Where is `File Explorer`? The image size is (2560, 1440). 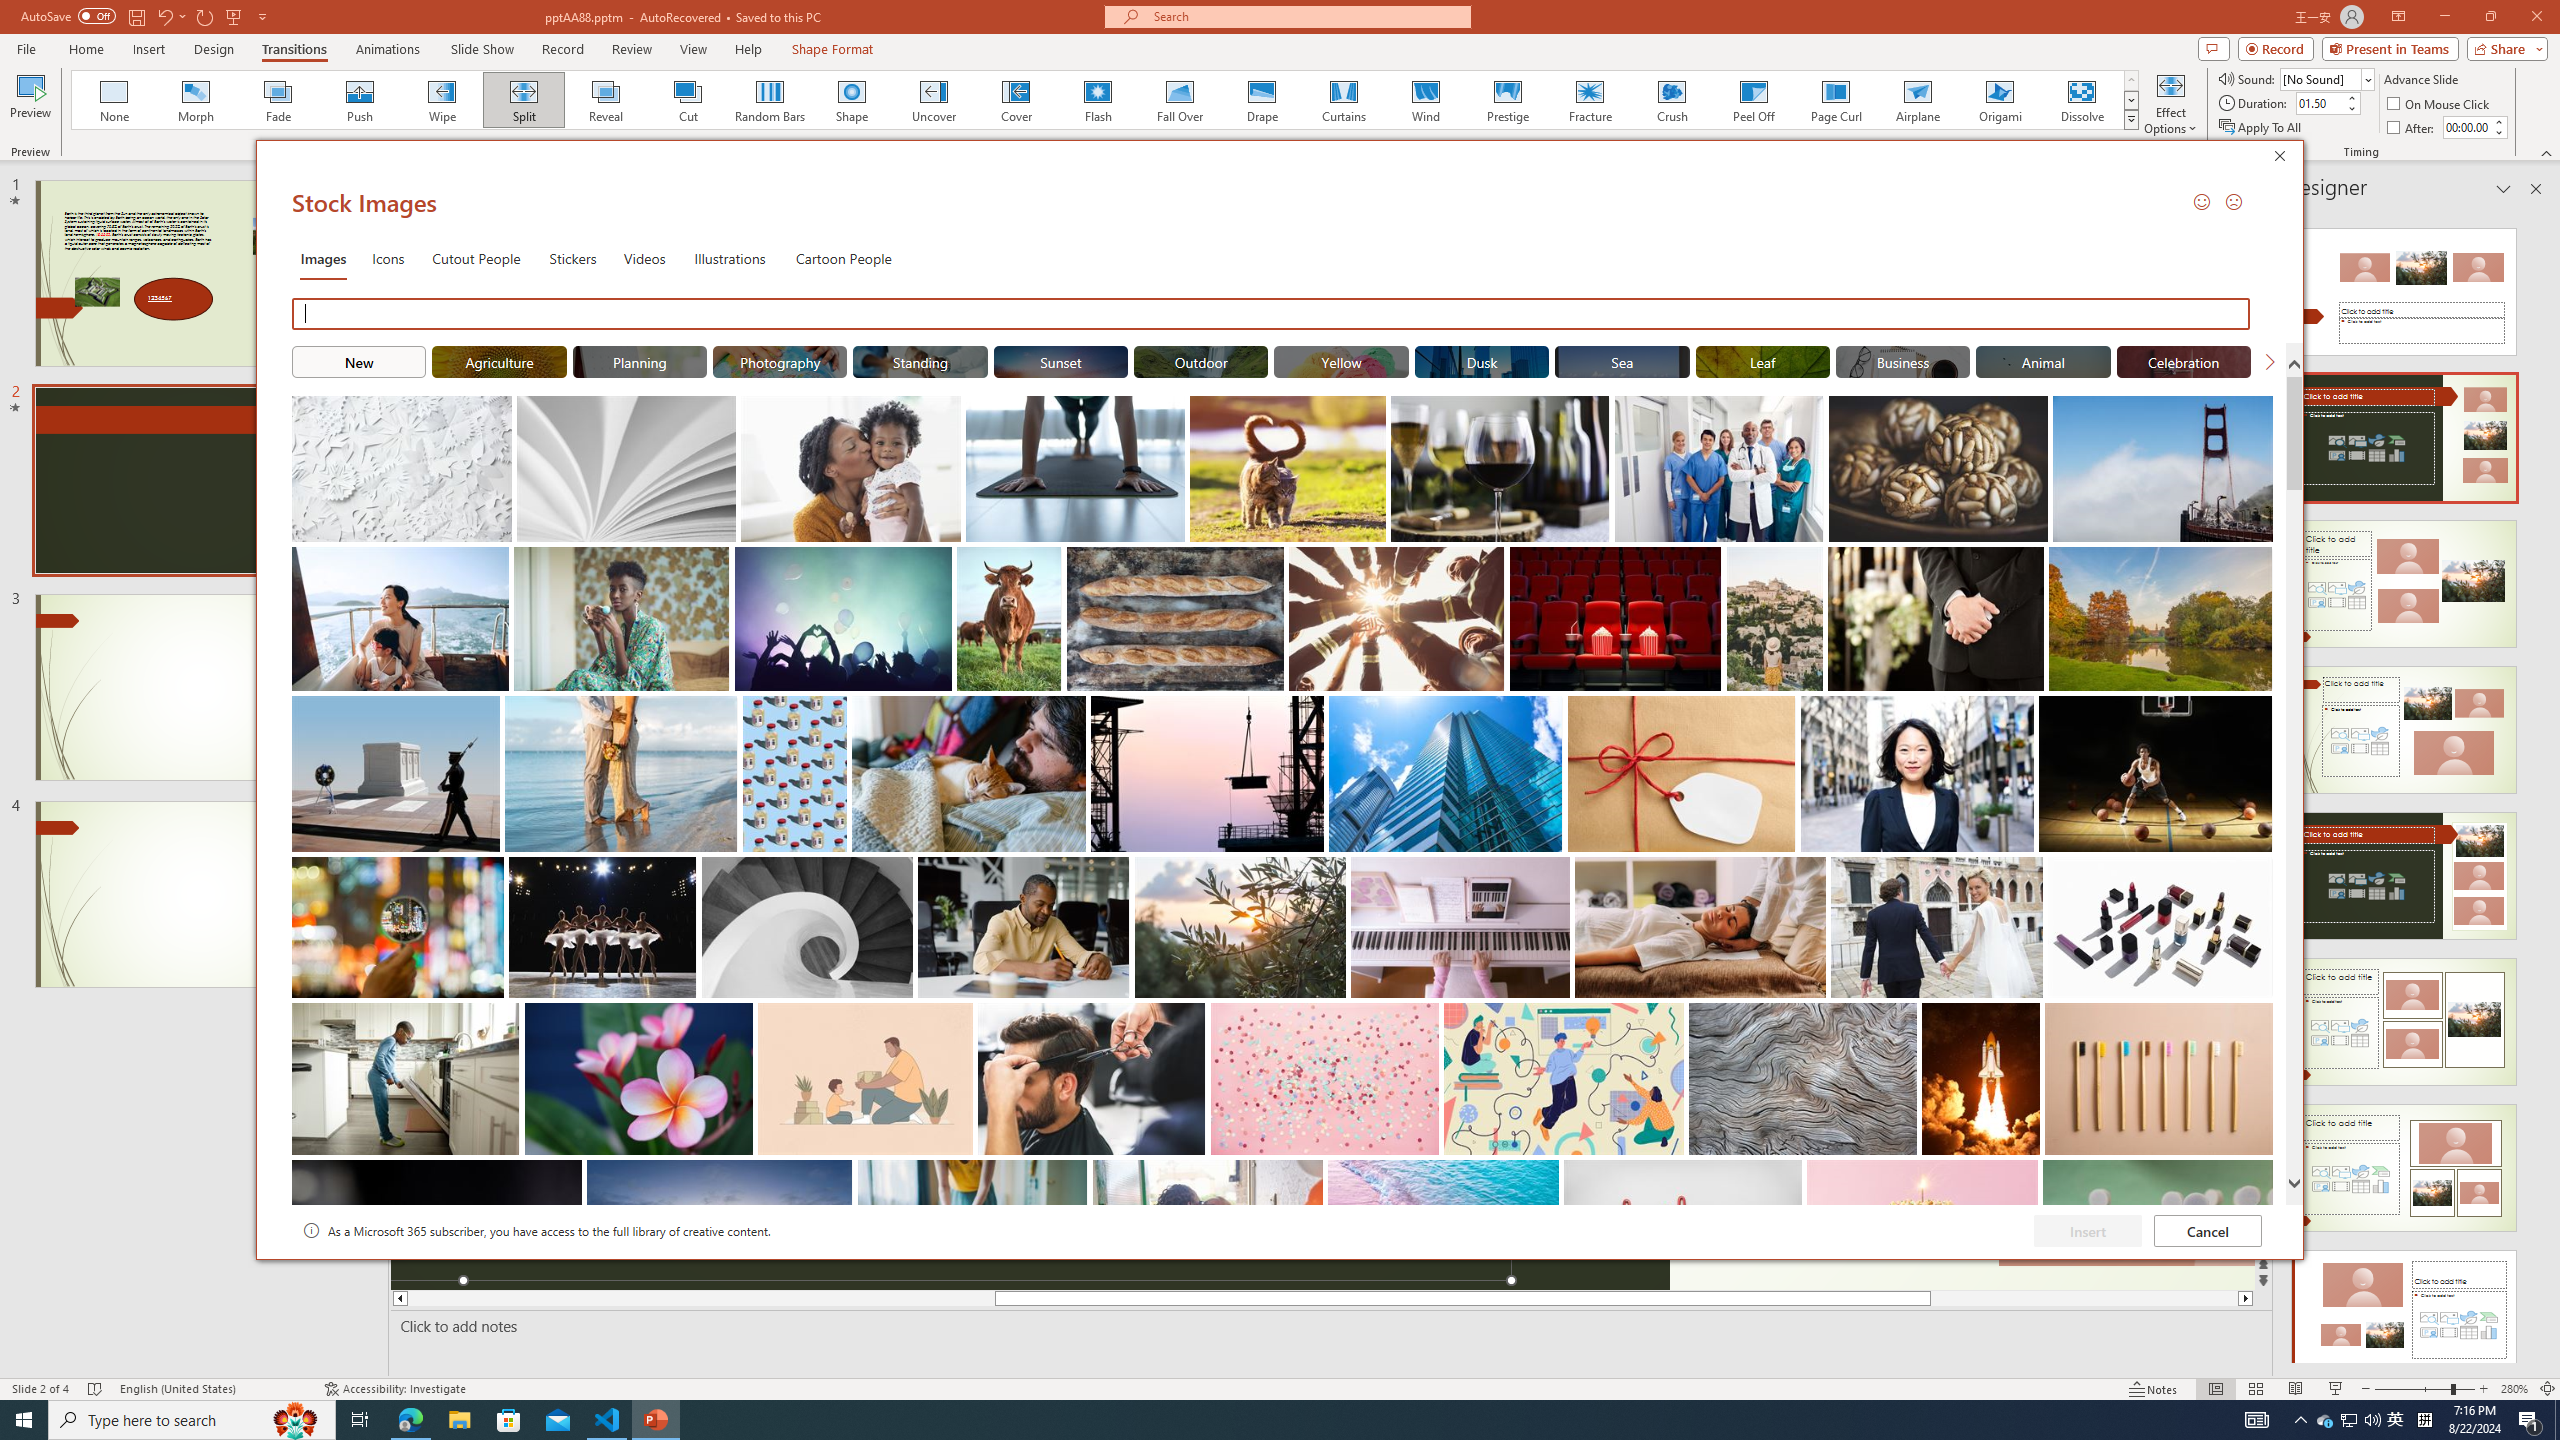
File Explorer is located at coordinates (459, 1420).